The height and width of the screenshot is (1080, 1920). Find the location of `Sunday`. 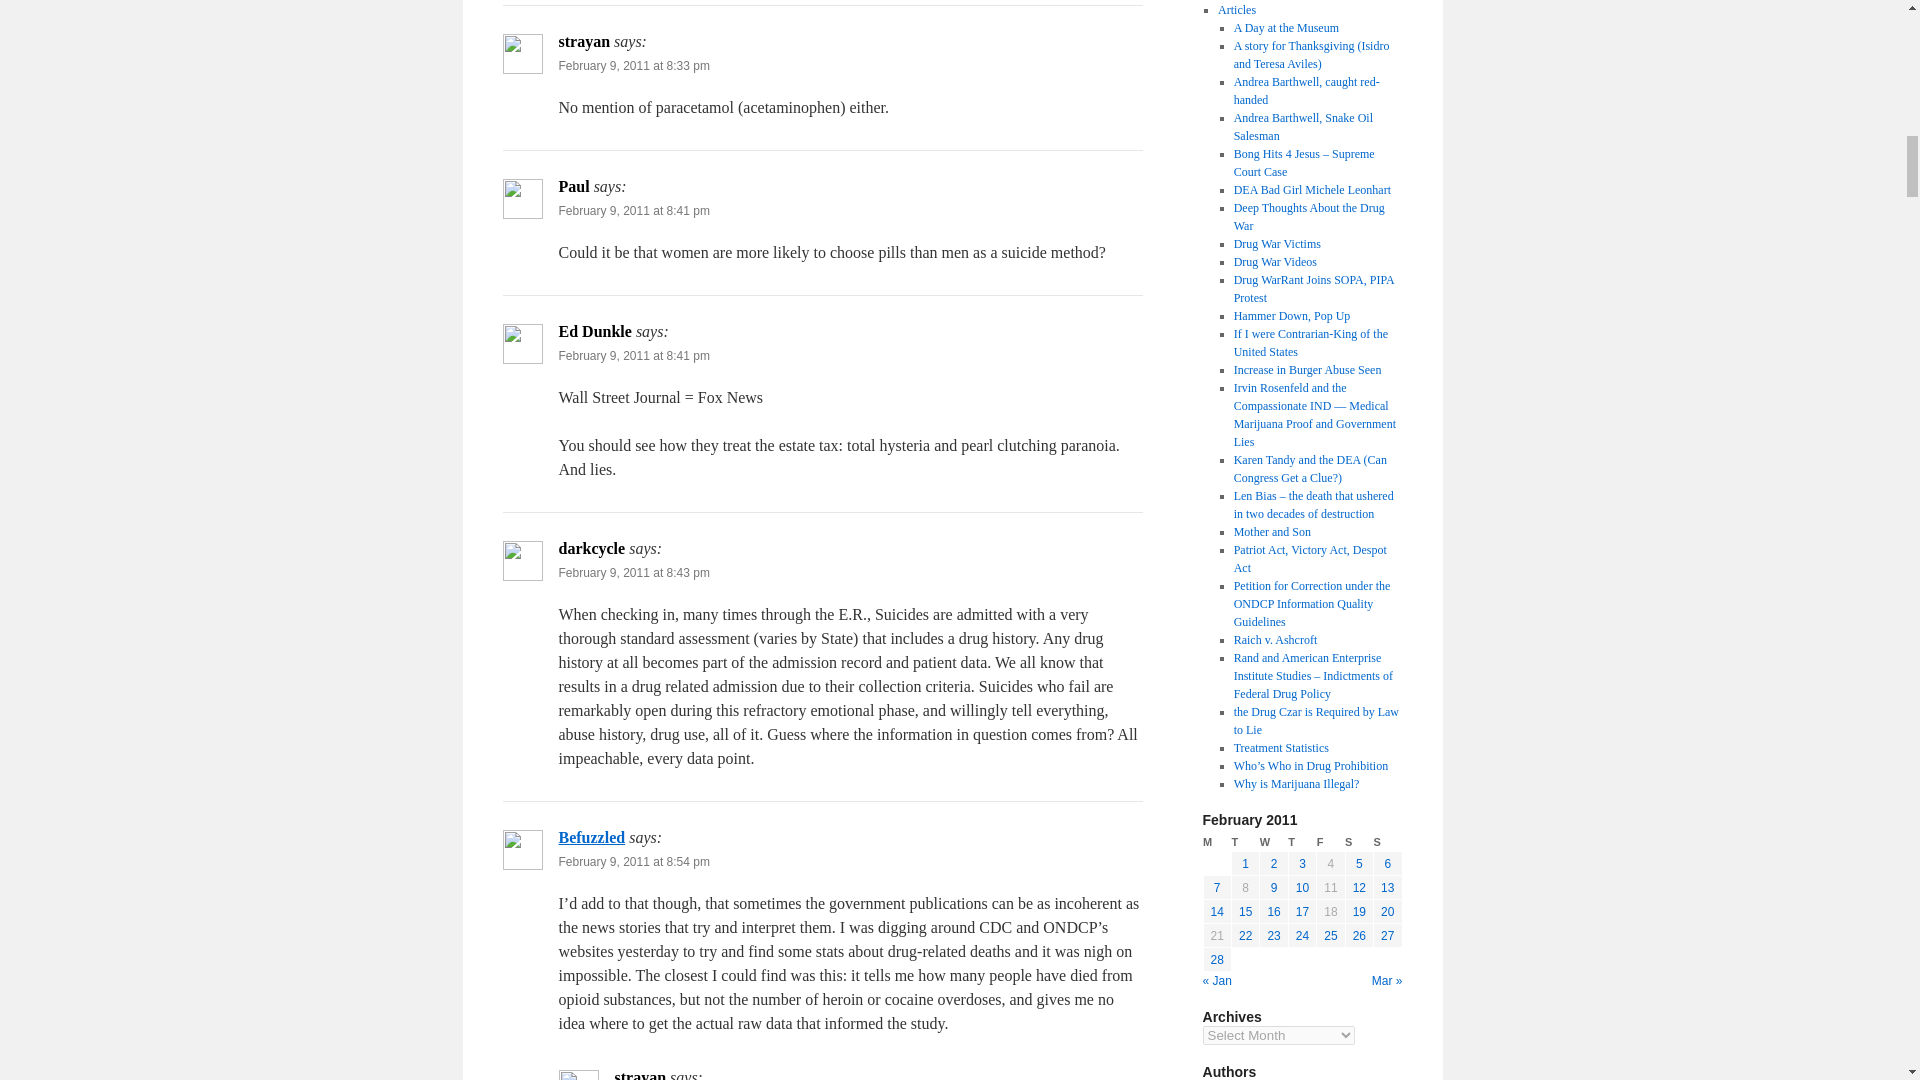

Sunday is located at coordinates (1388, 842).